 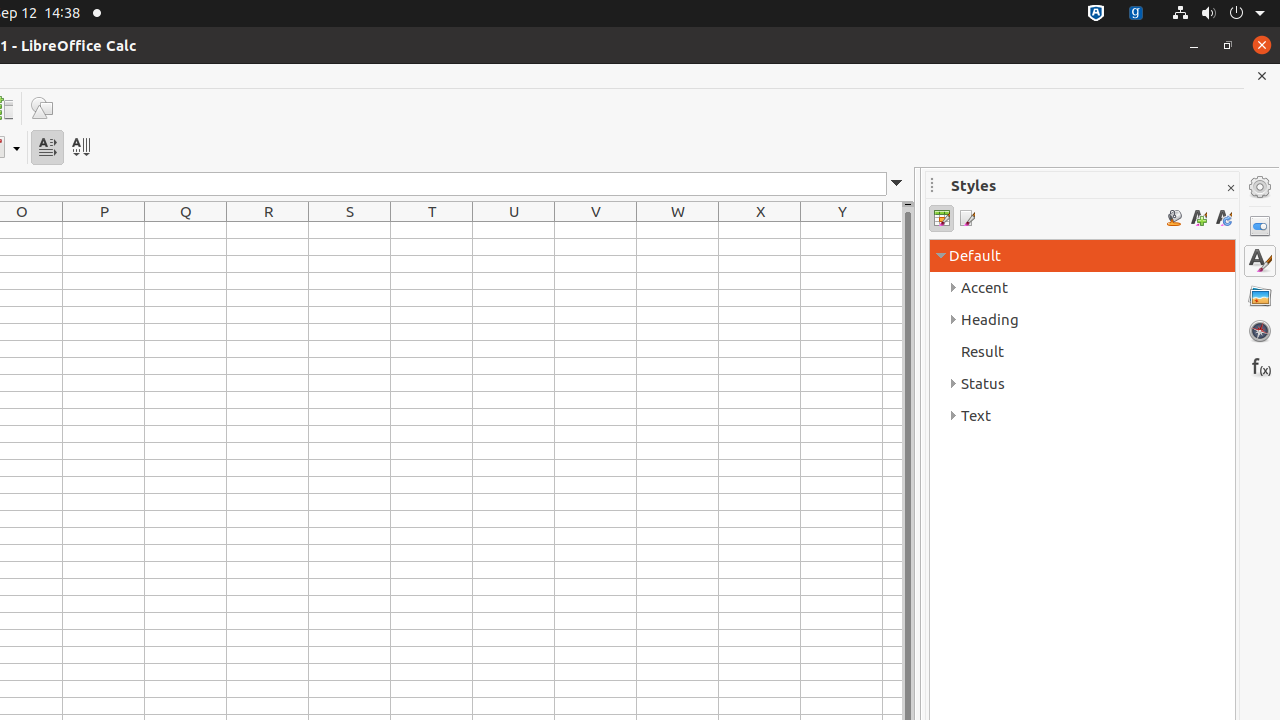 I want to click on Update Style, so click(x=1224, y=218).